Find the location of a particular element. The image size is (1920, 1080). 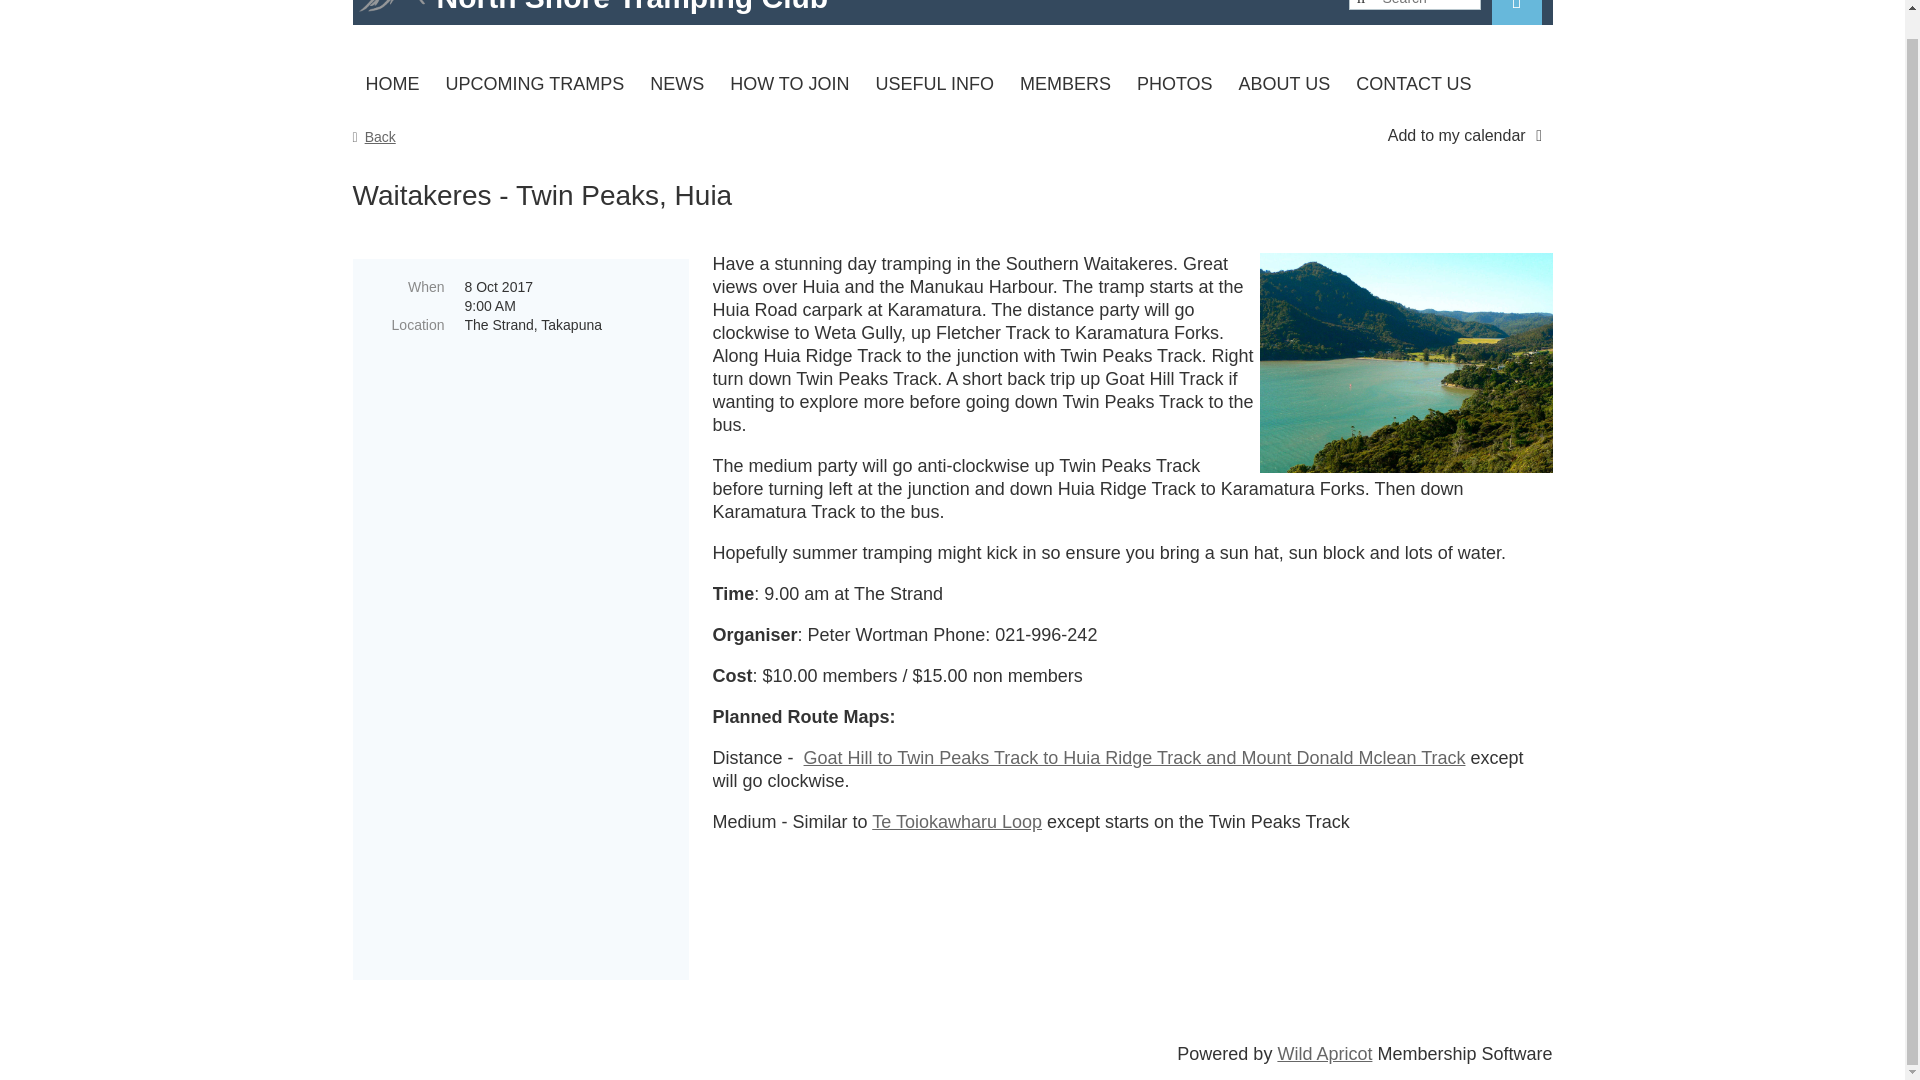

CONTACT US is located at coordinates (1413, 84).